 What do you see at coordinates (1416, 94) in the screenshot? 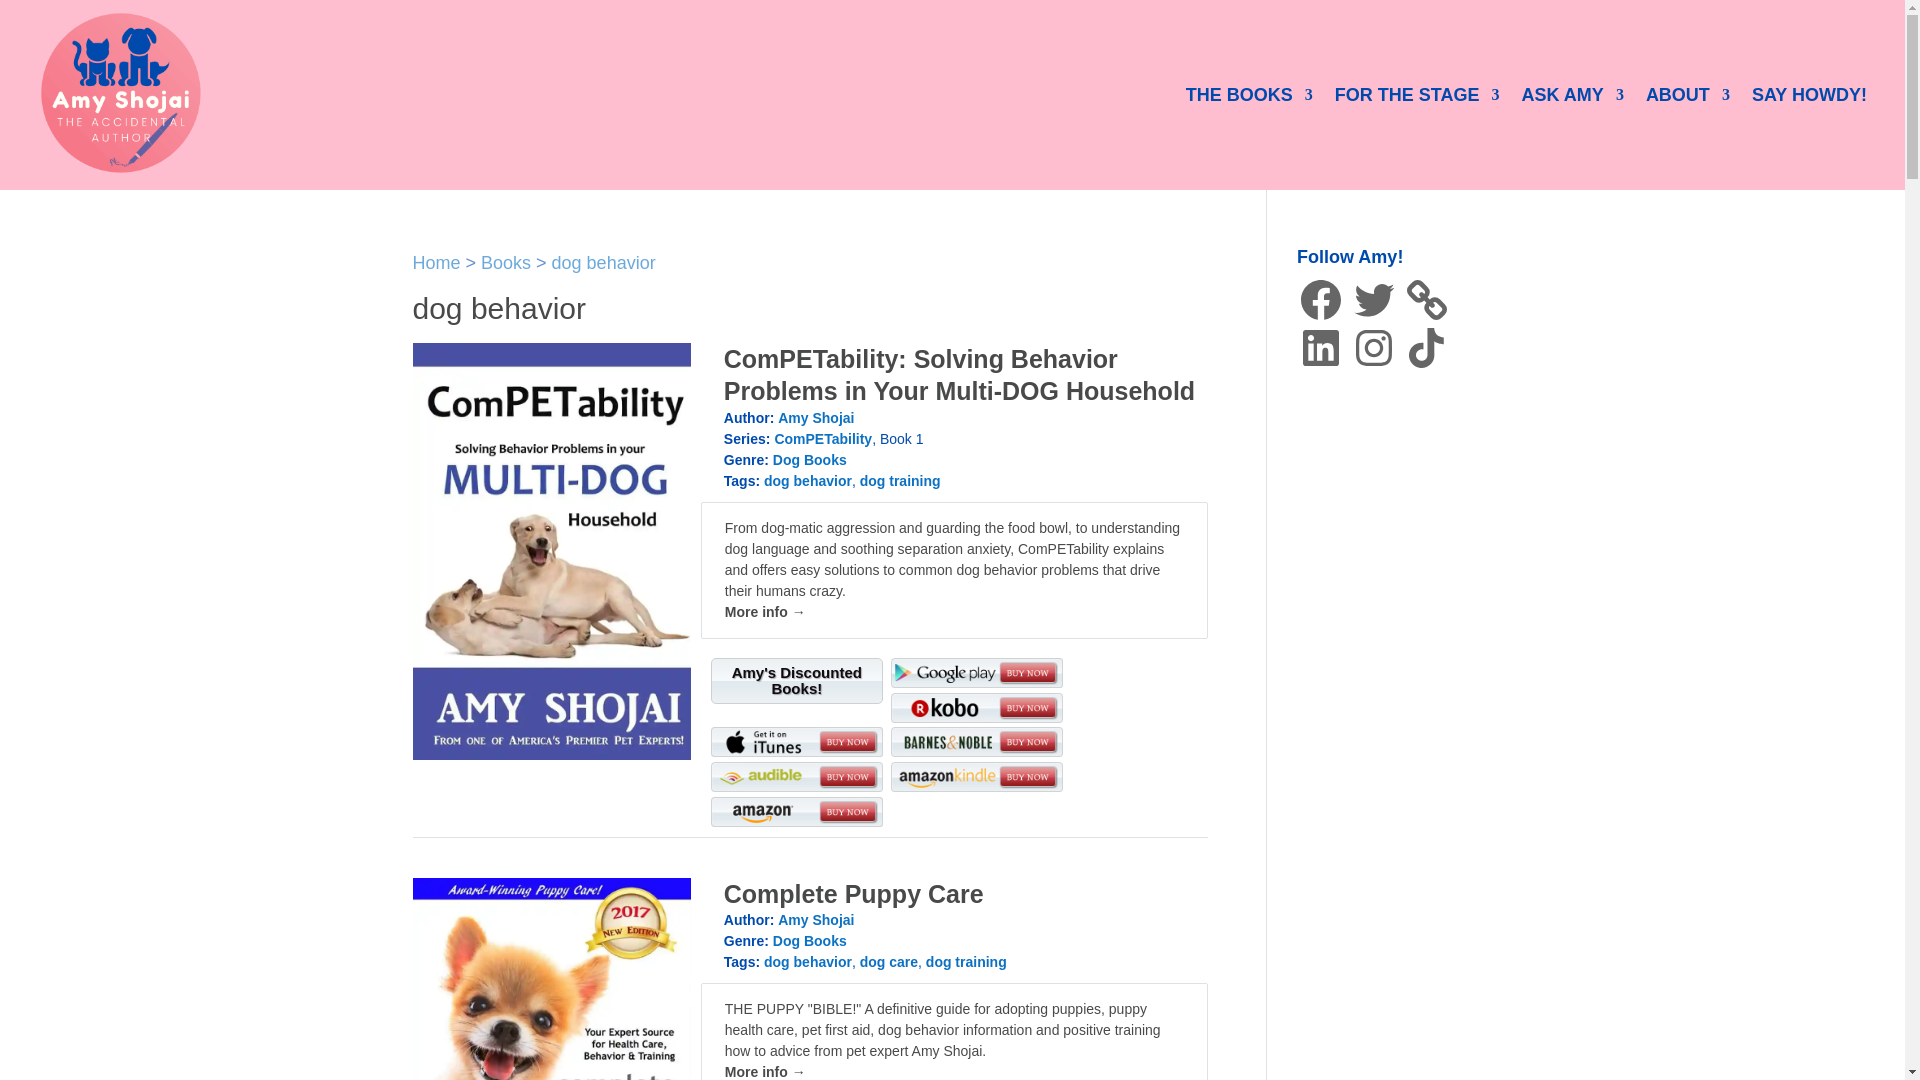
I see `FOR THE STAGE` at bounding box center [1416, 94].